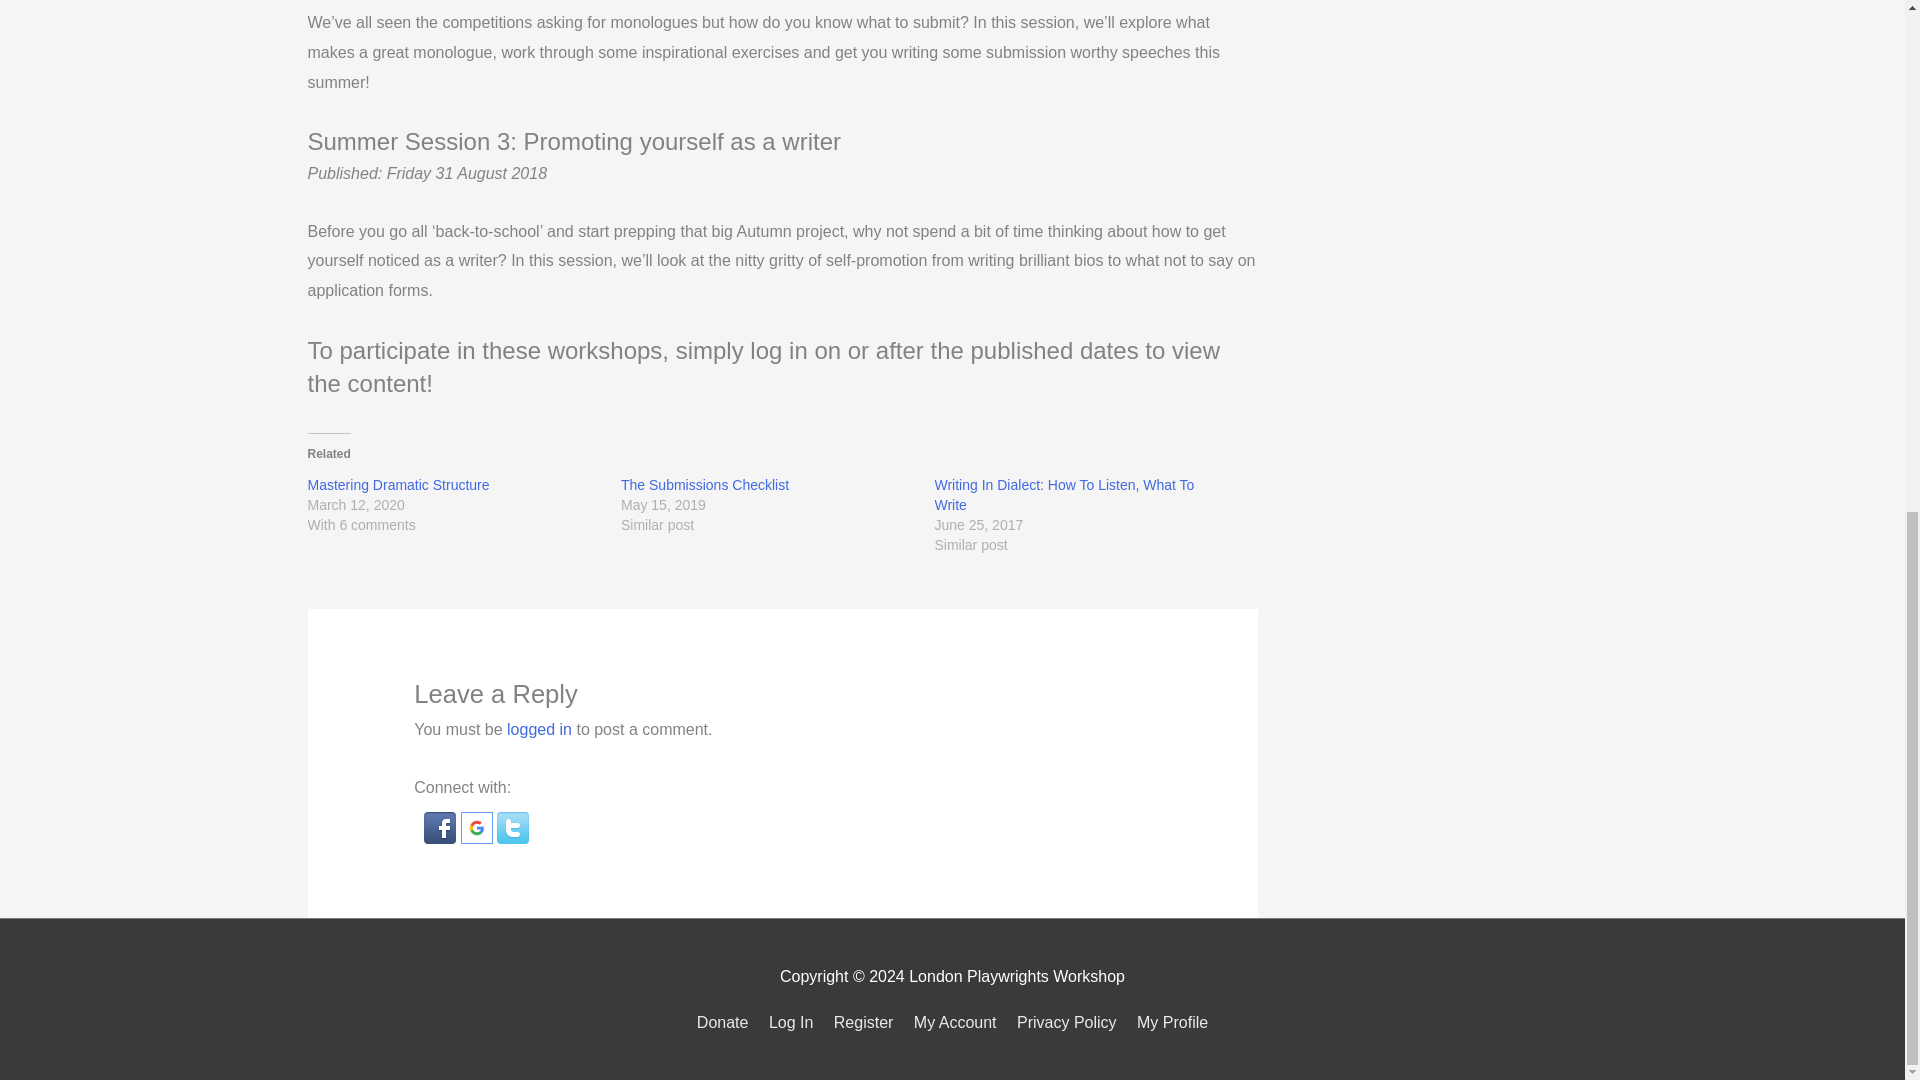  Describe the element at coordinates (704, 484) in the screenshot. I see `The Submissions Checklist` at that location.